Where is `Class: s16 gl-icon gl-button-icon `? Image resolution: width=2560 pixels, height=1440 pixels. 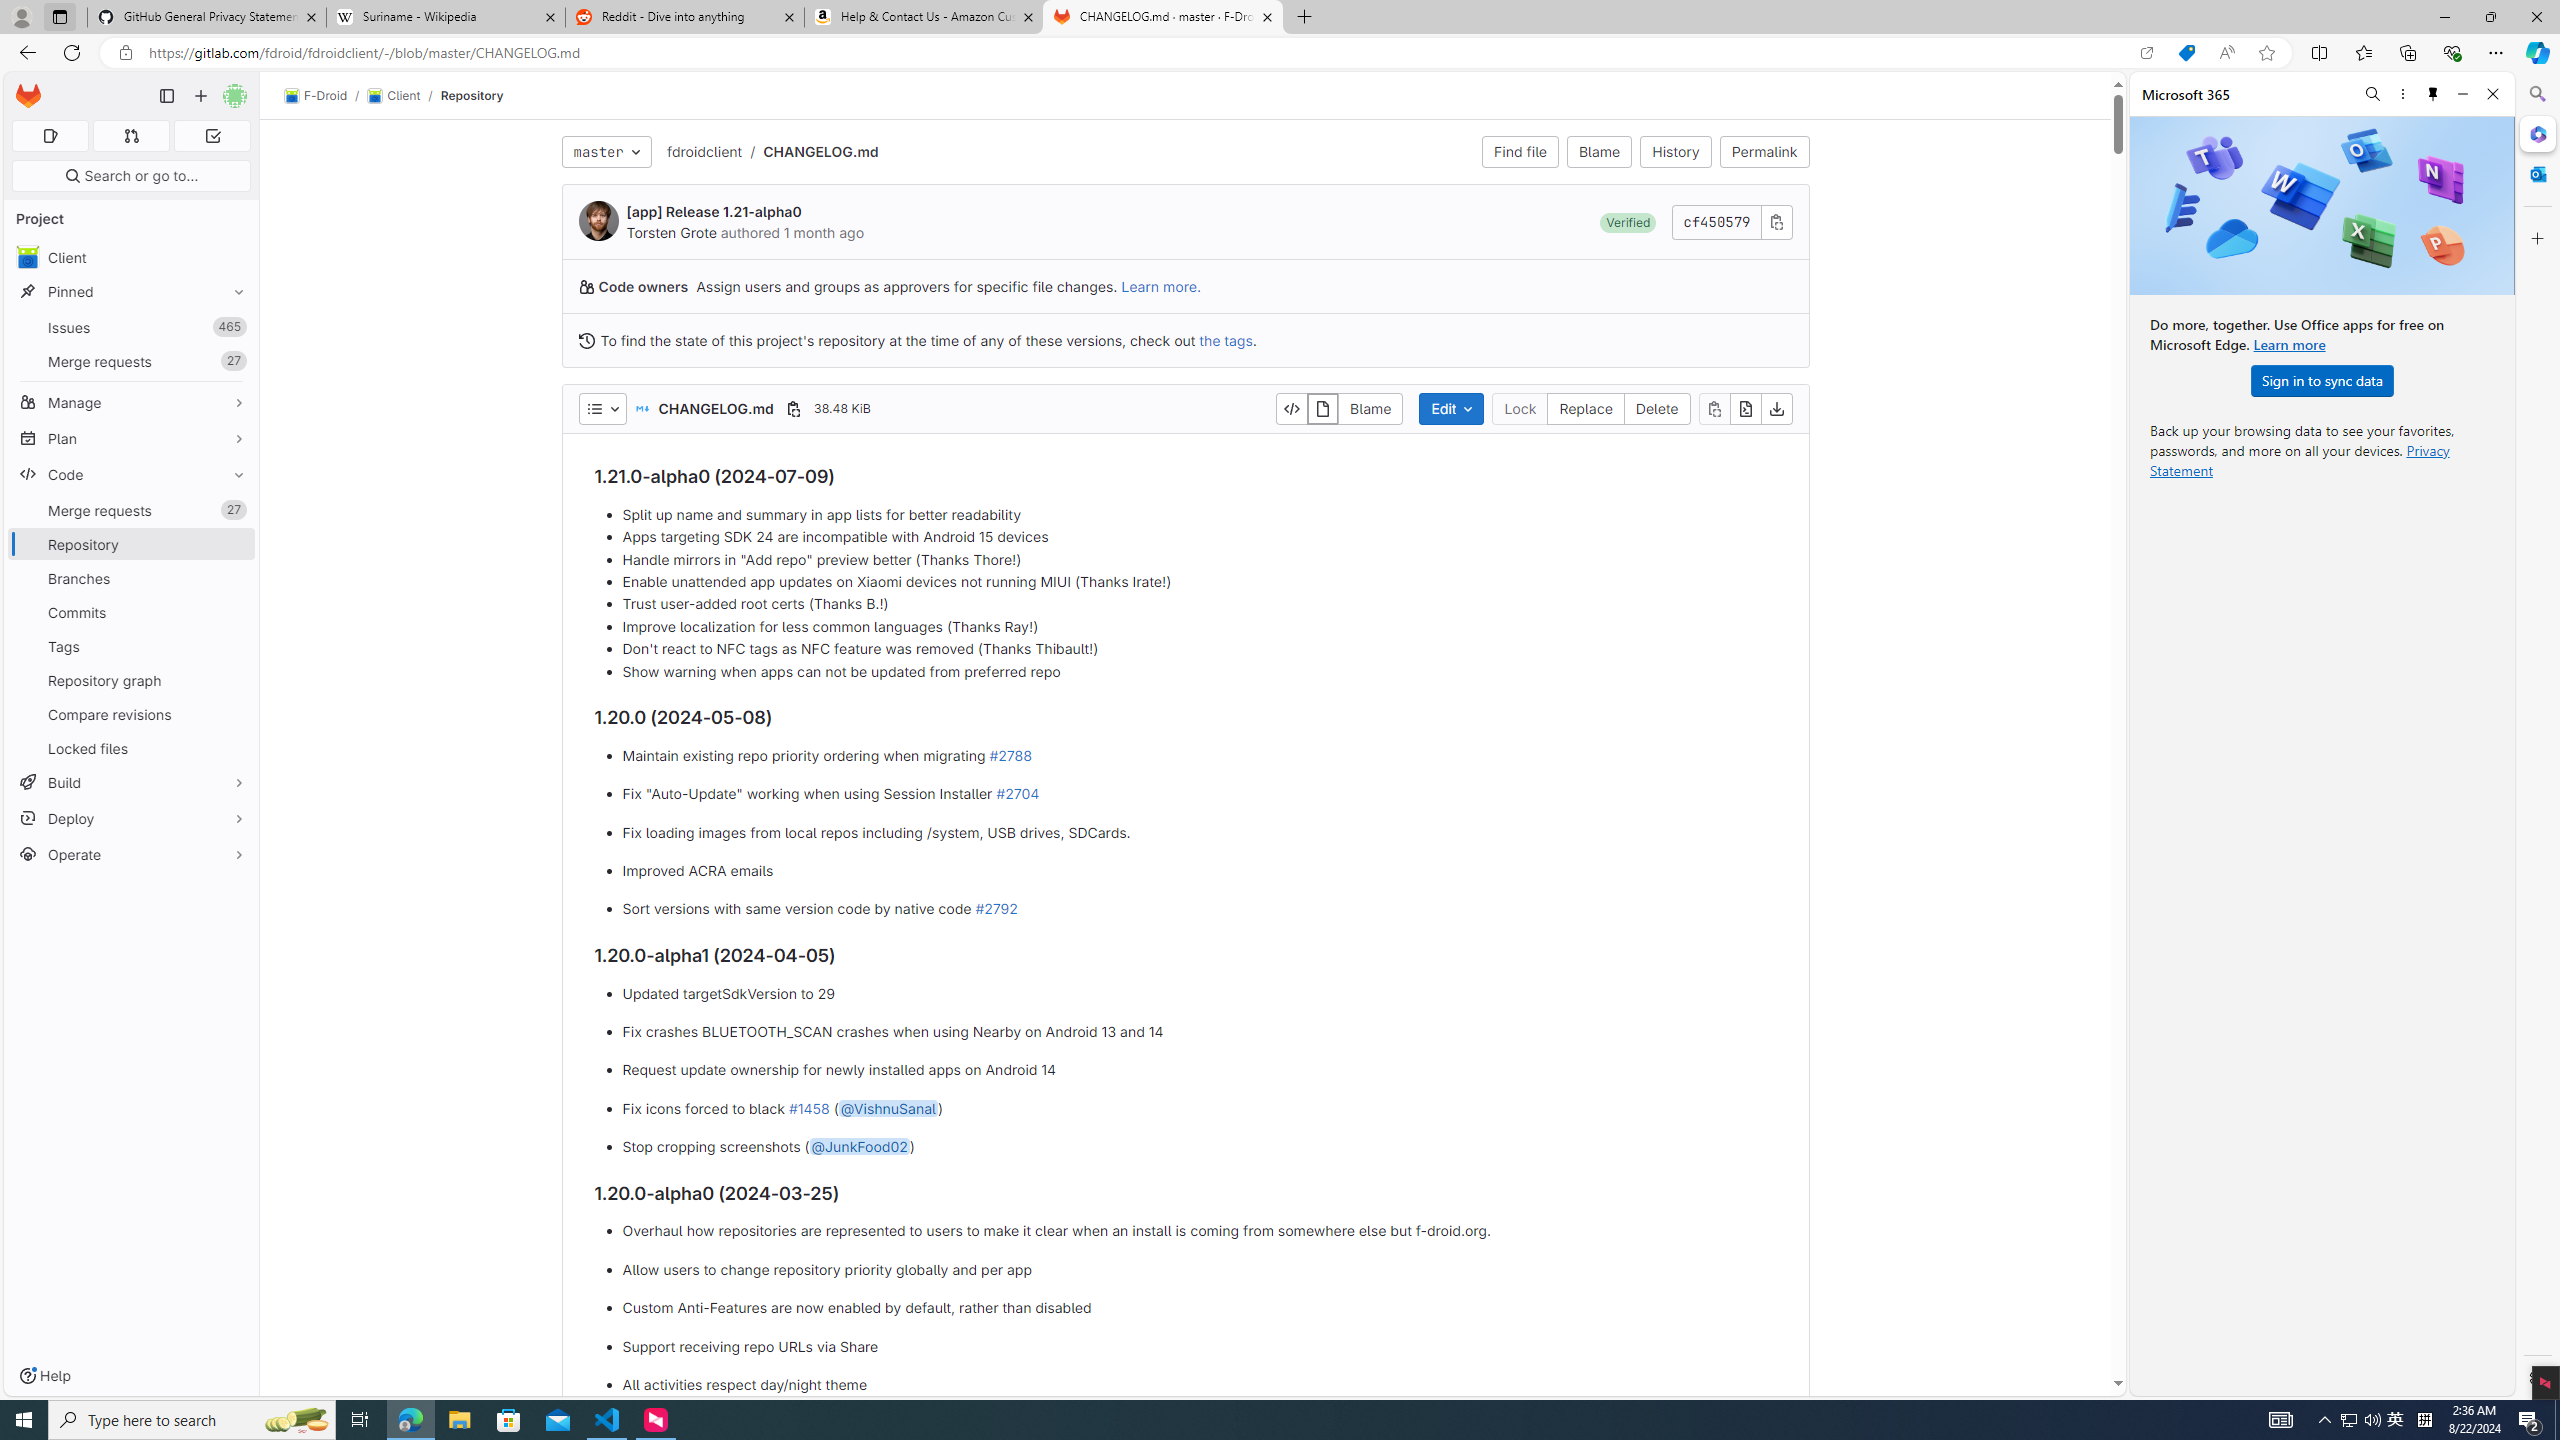
Class: s16 gl-icon gl-button-icon  is located at coordinates (1776, 222).